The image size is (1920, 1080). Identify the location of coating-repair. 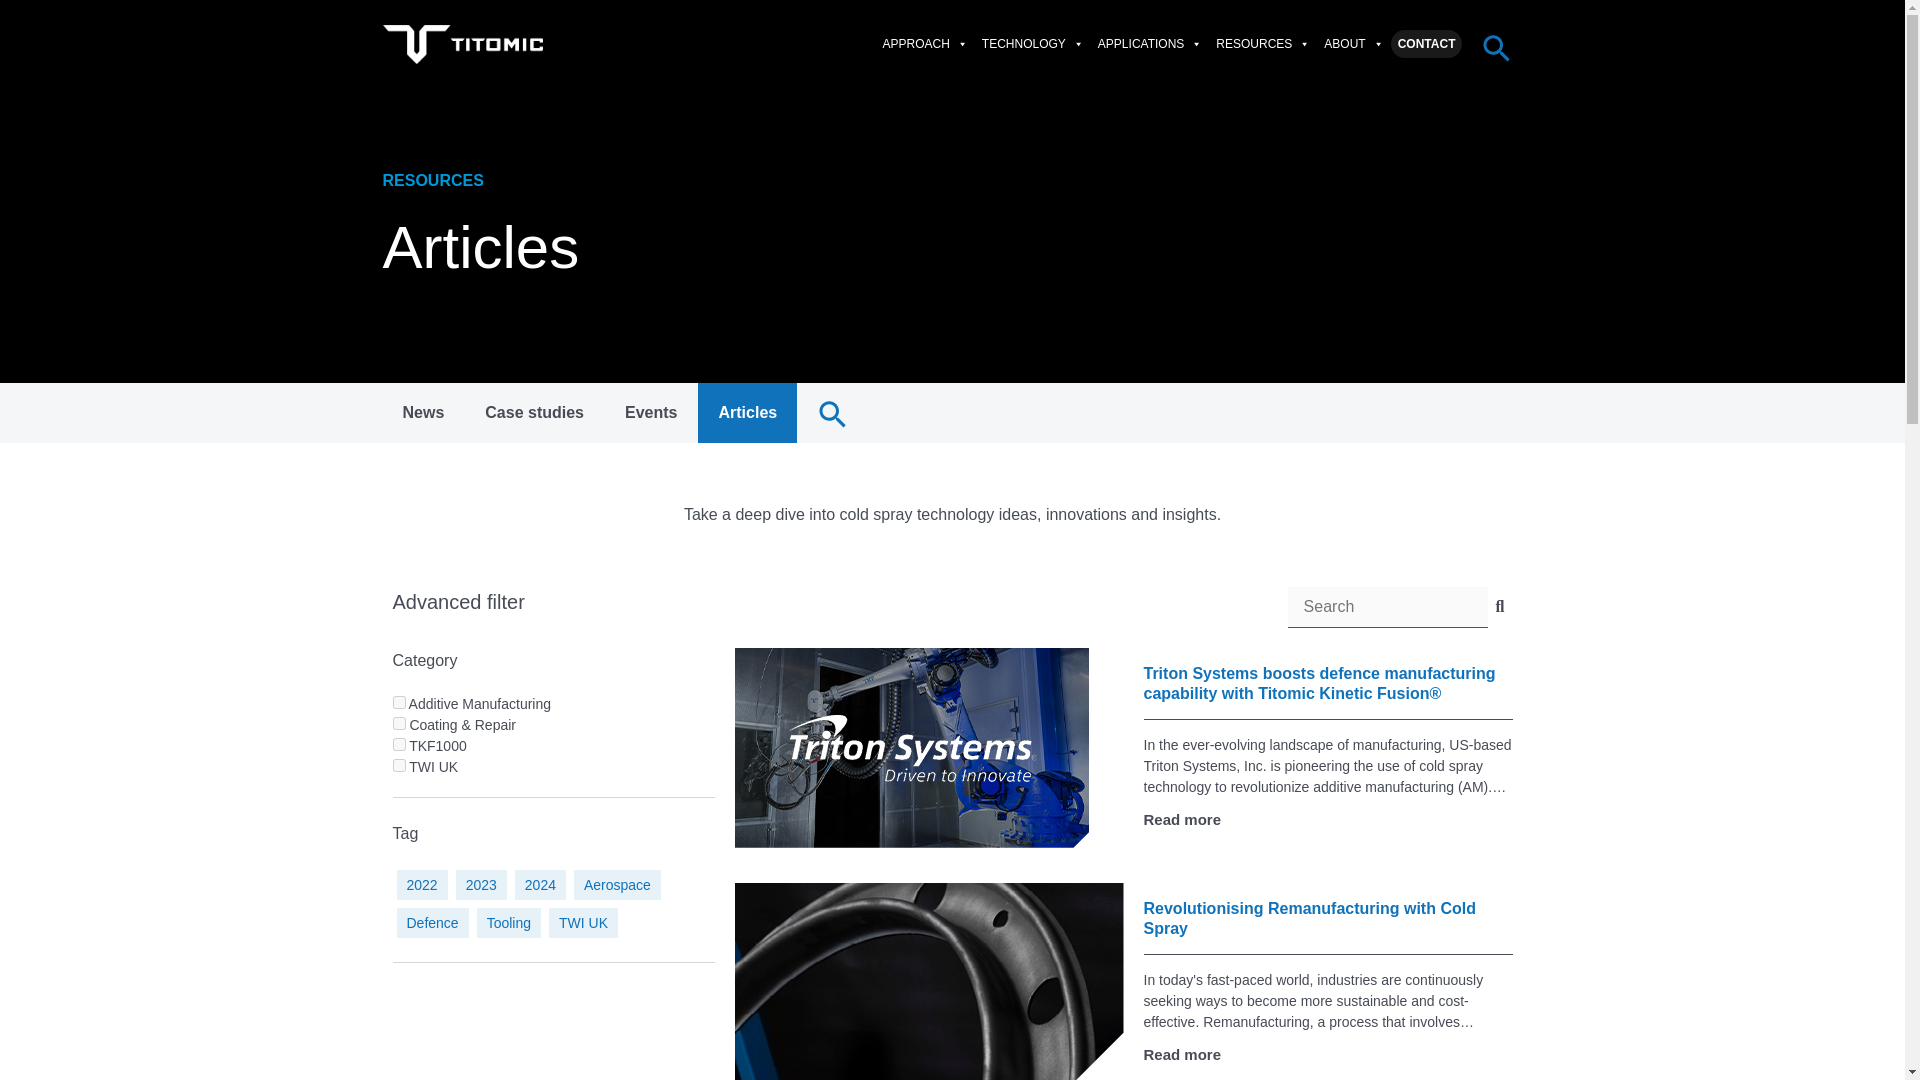
(398, 724).